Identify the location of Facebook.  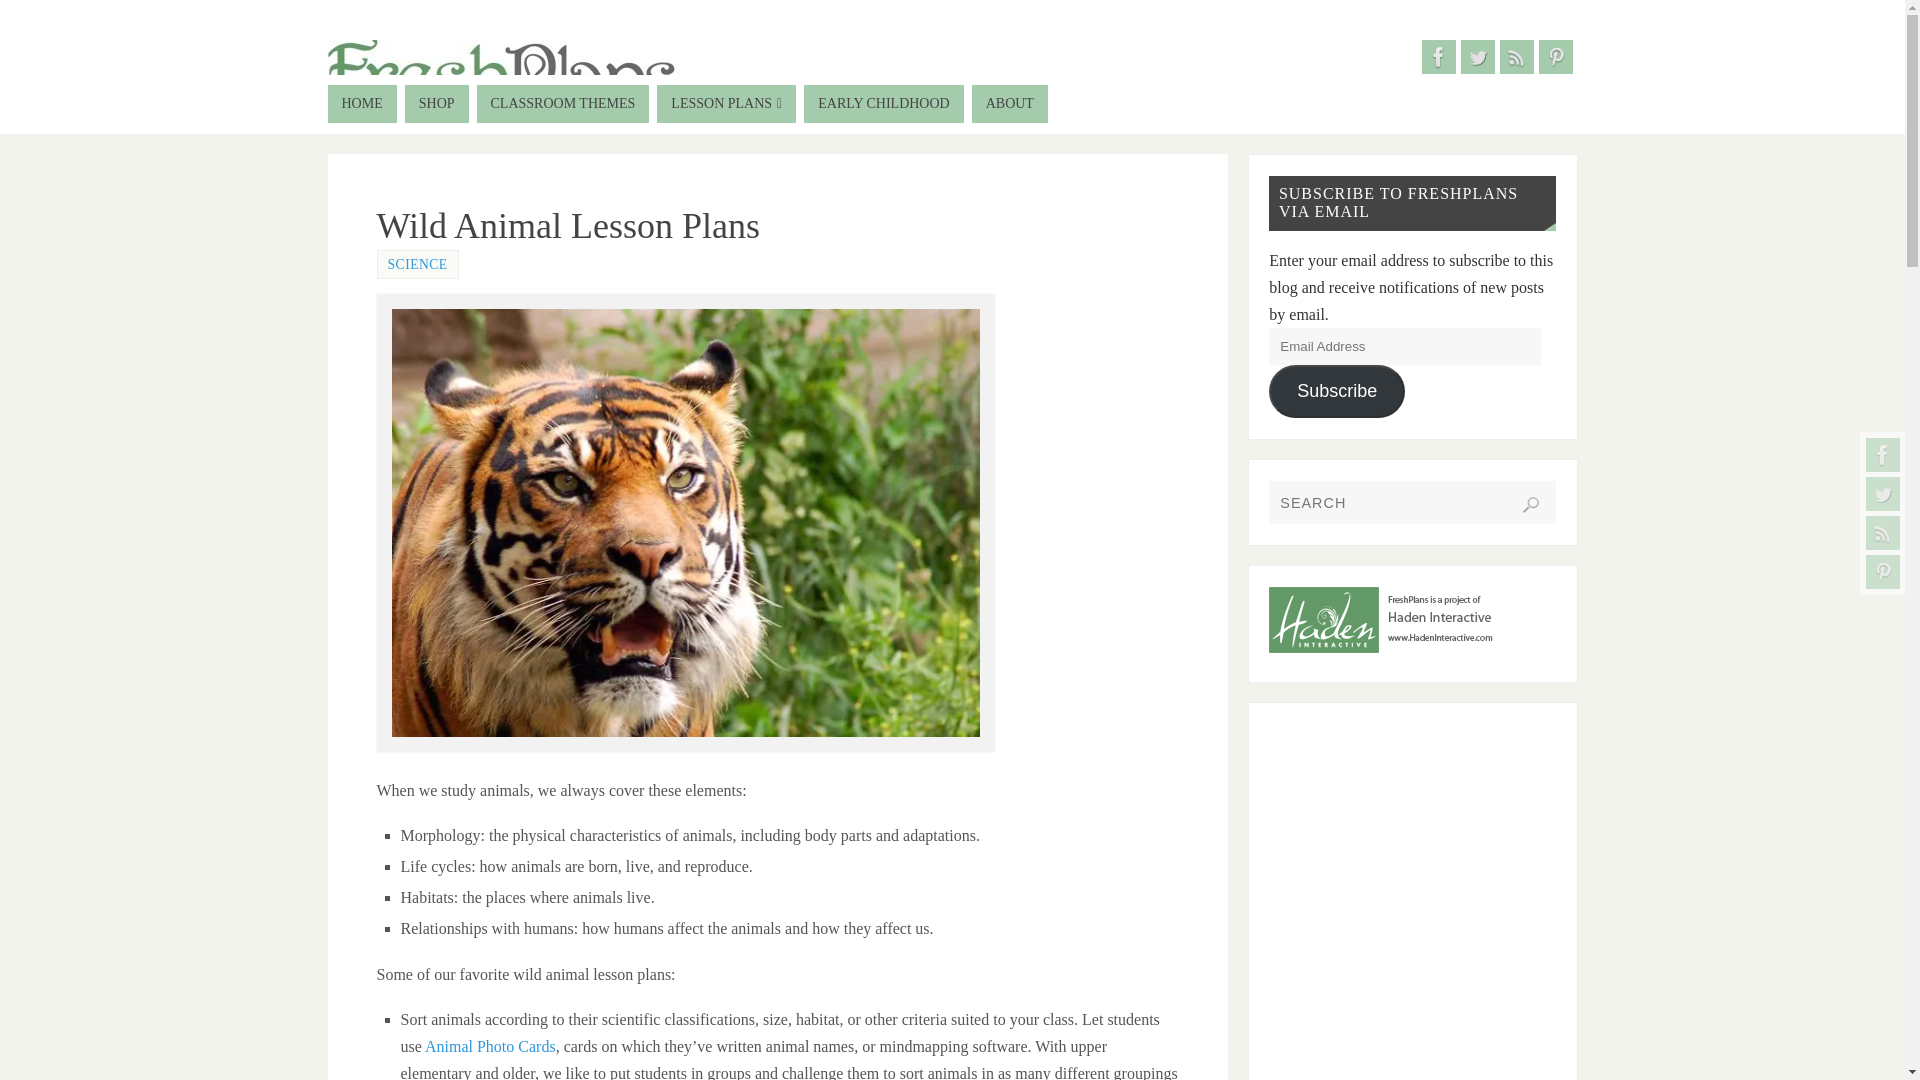
(1883, 454).